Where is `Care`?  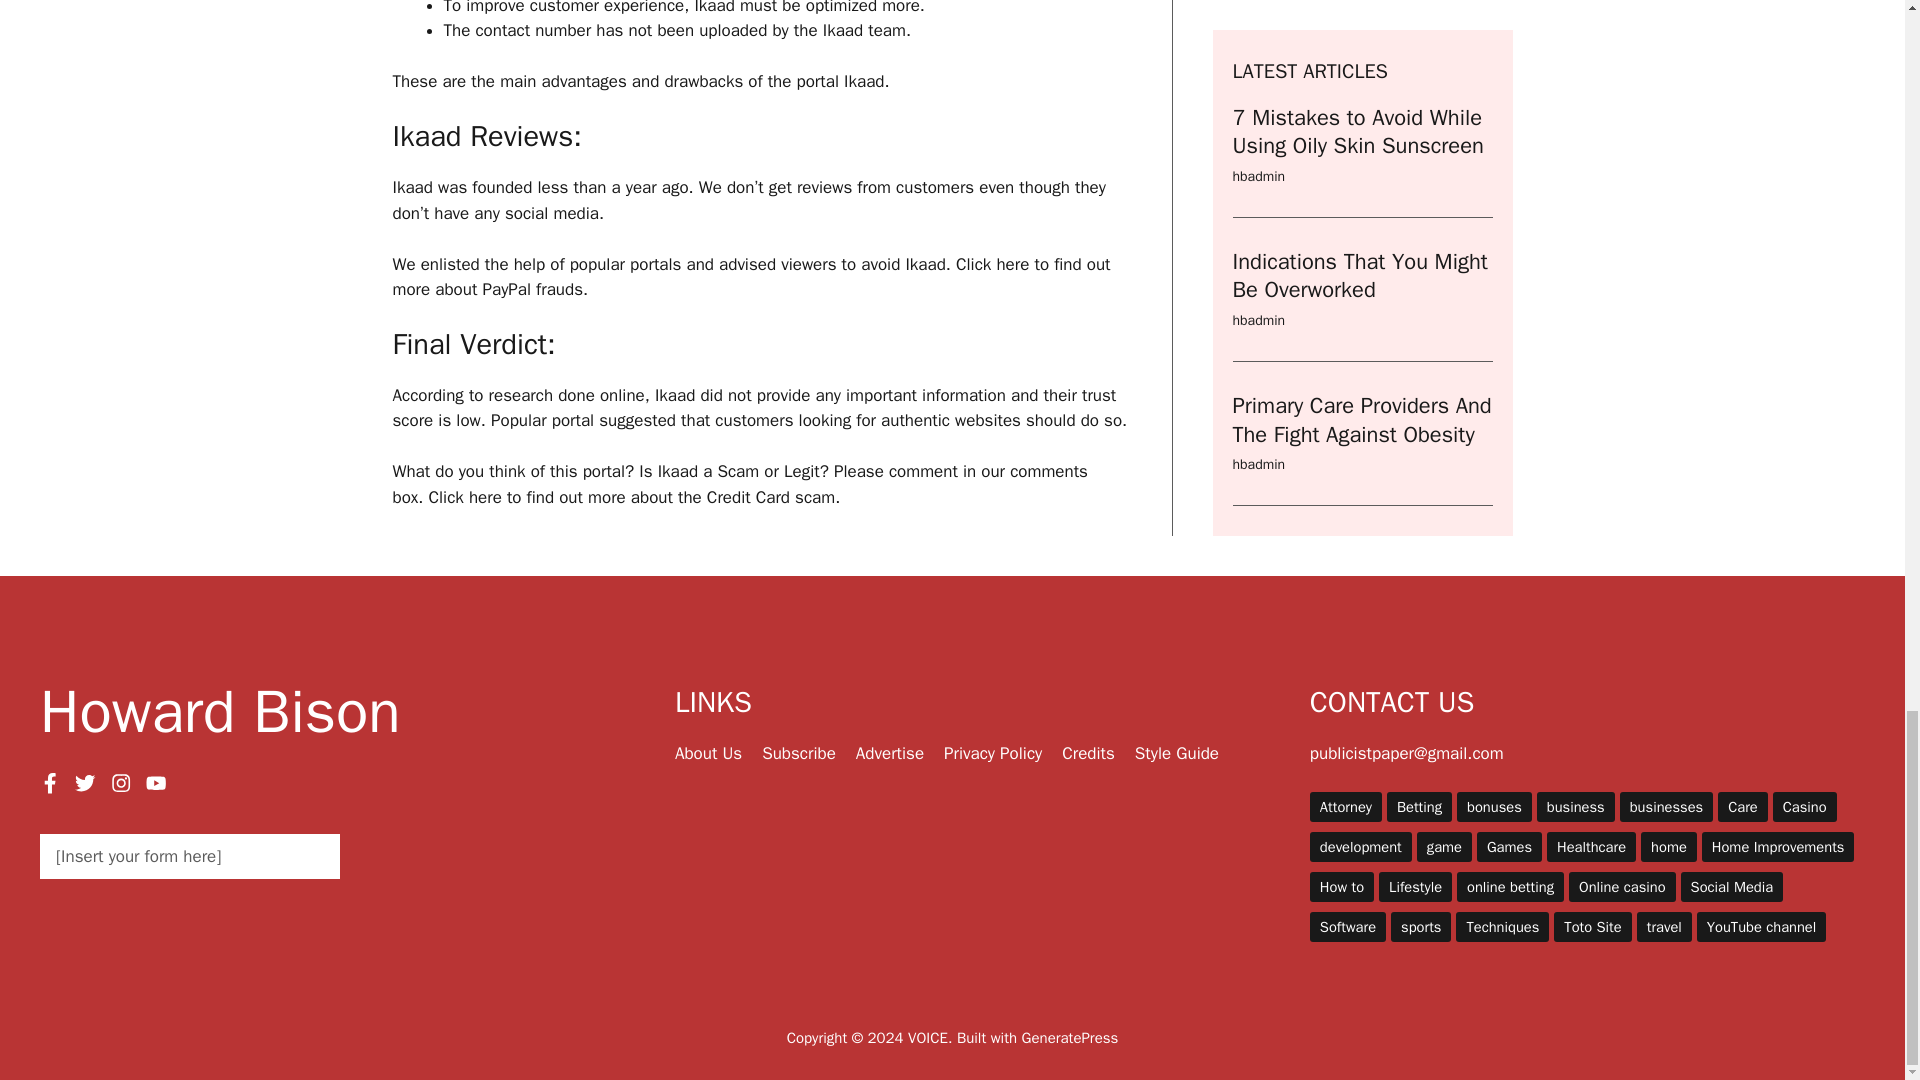 Care is located at coordinates (1743, 806).